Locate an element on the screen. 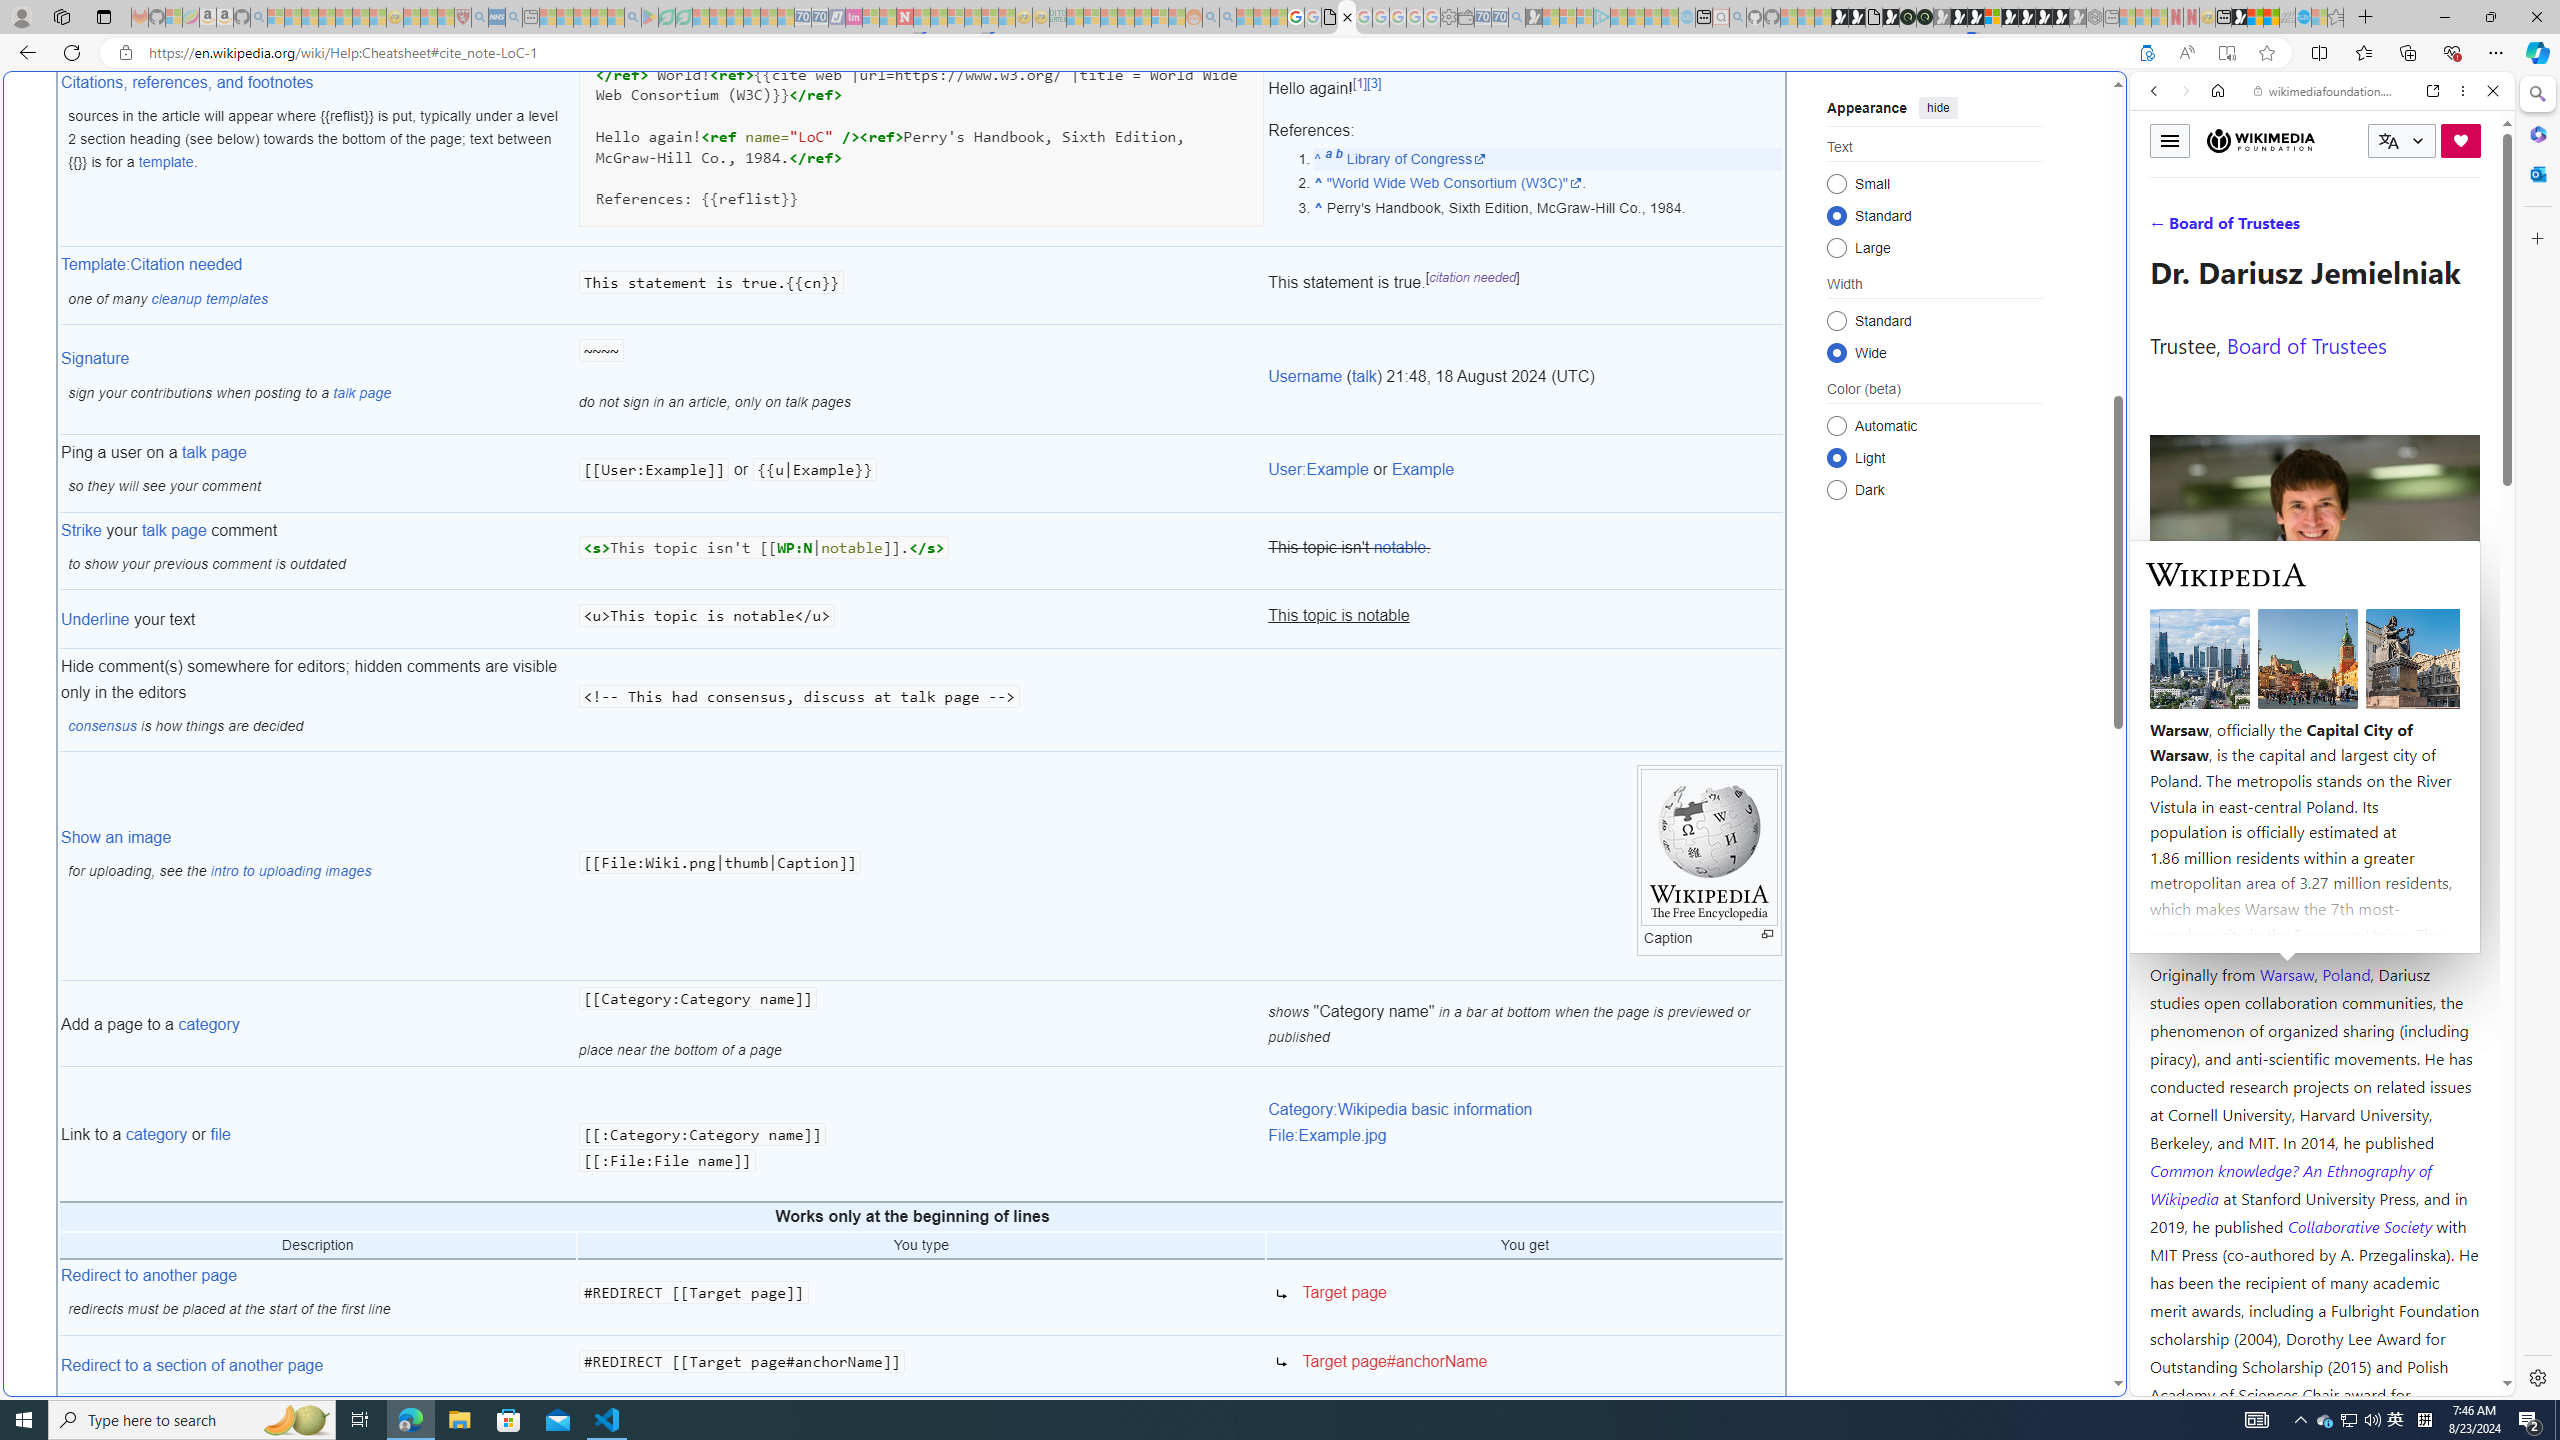 The width and height of the screenshot is (2560, 1440). Library of Congress is located at coordinates (1416, 158).